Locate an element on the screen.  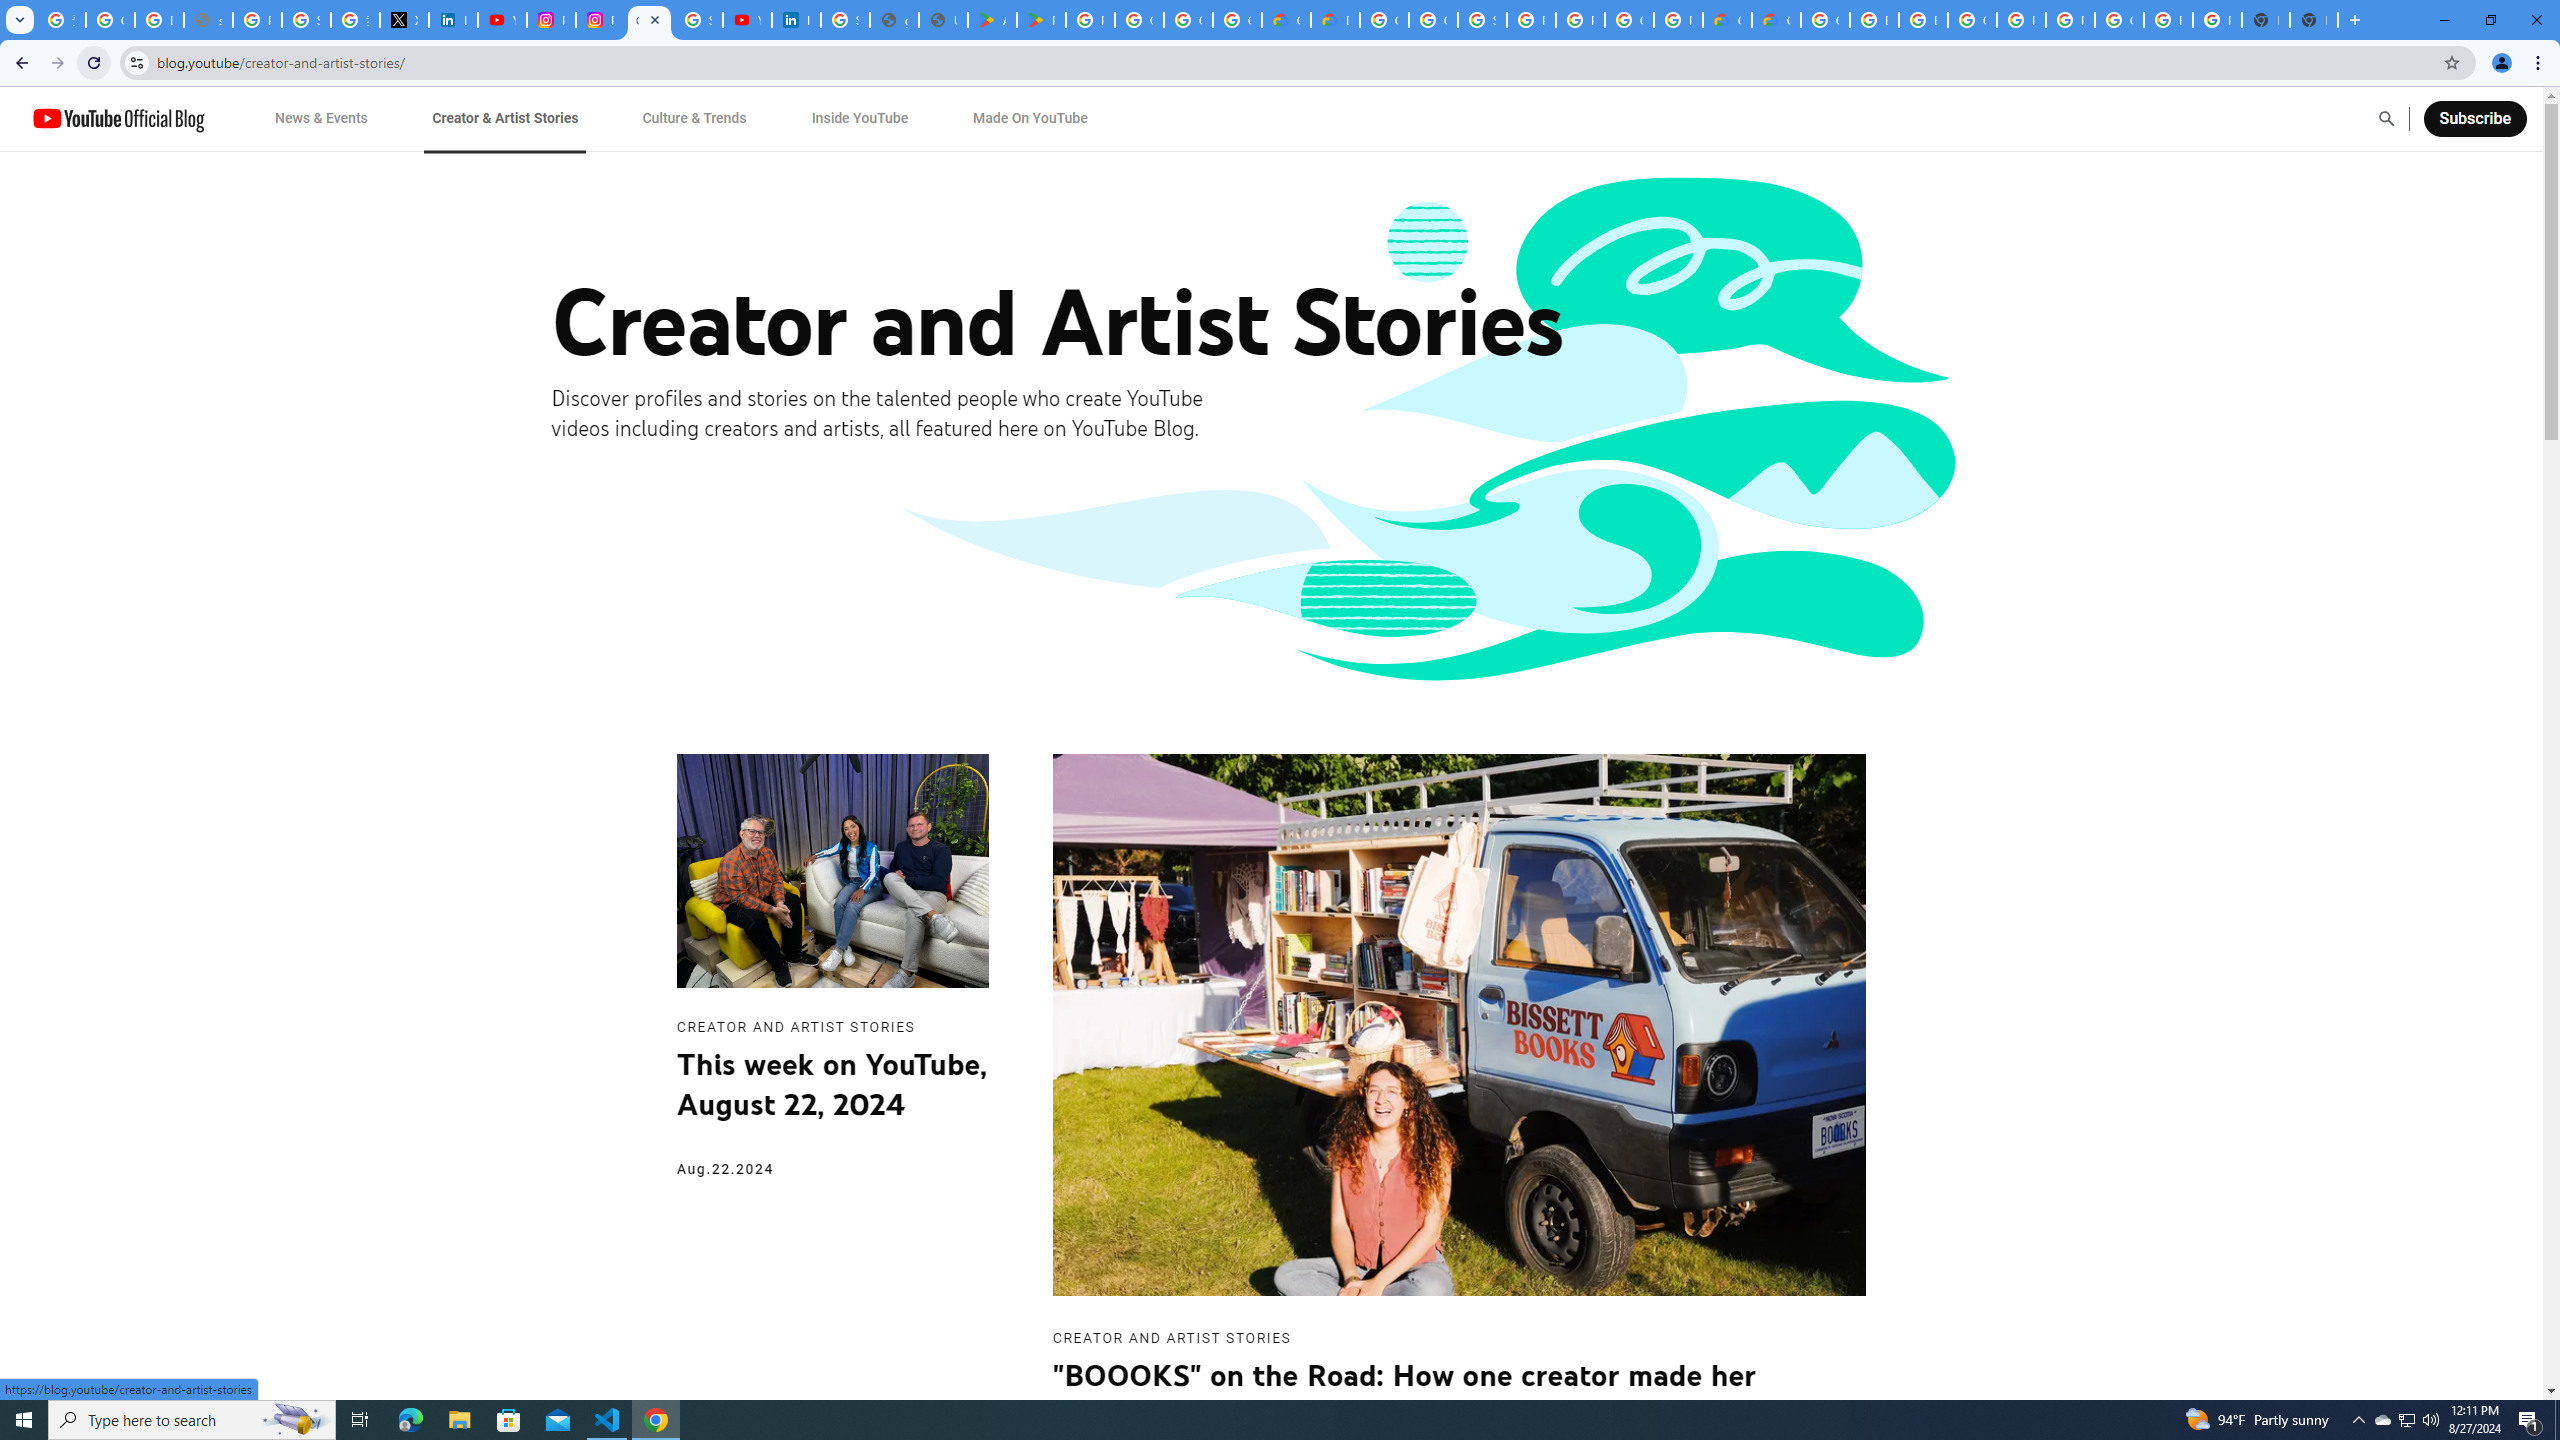
Google Cloud Estimate Summary is located at coordinates (1776, 20).